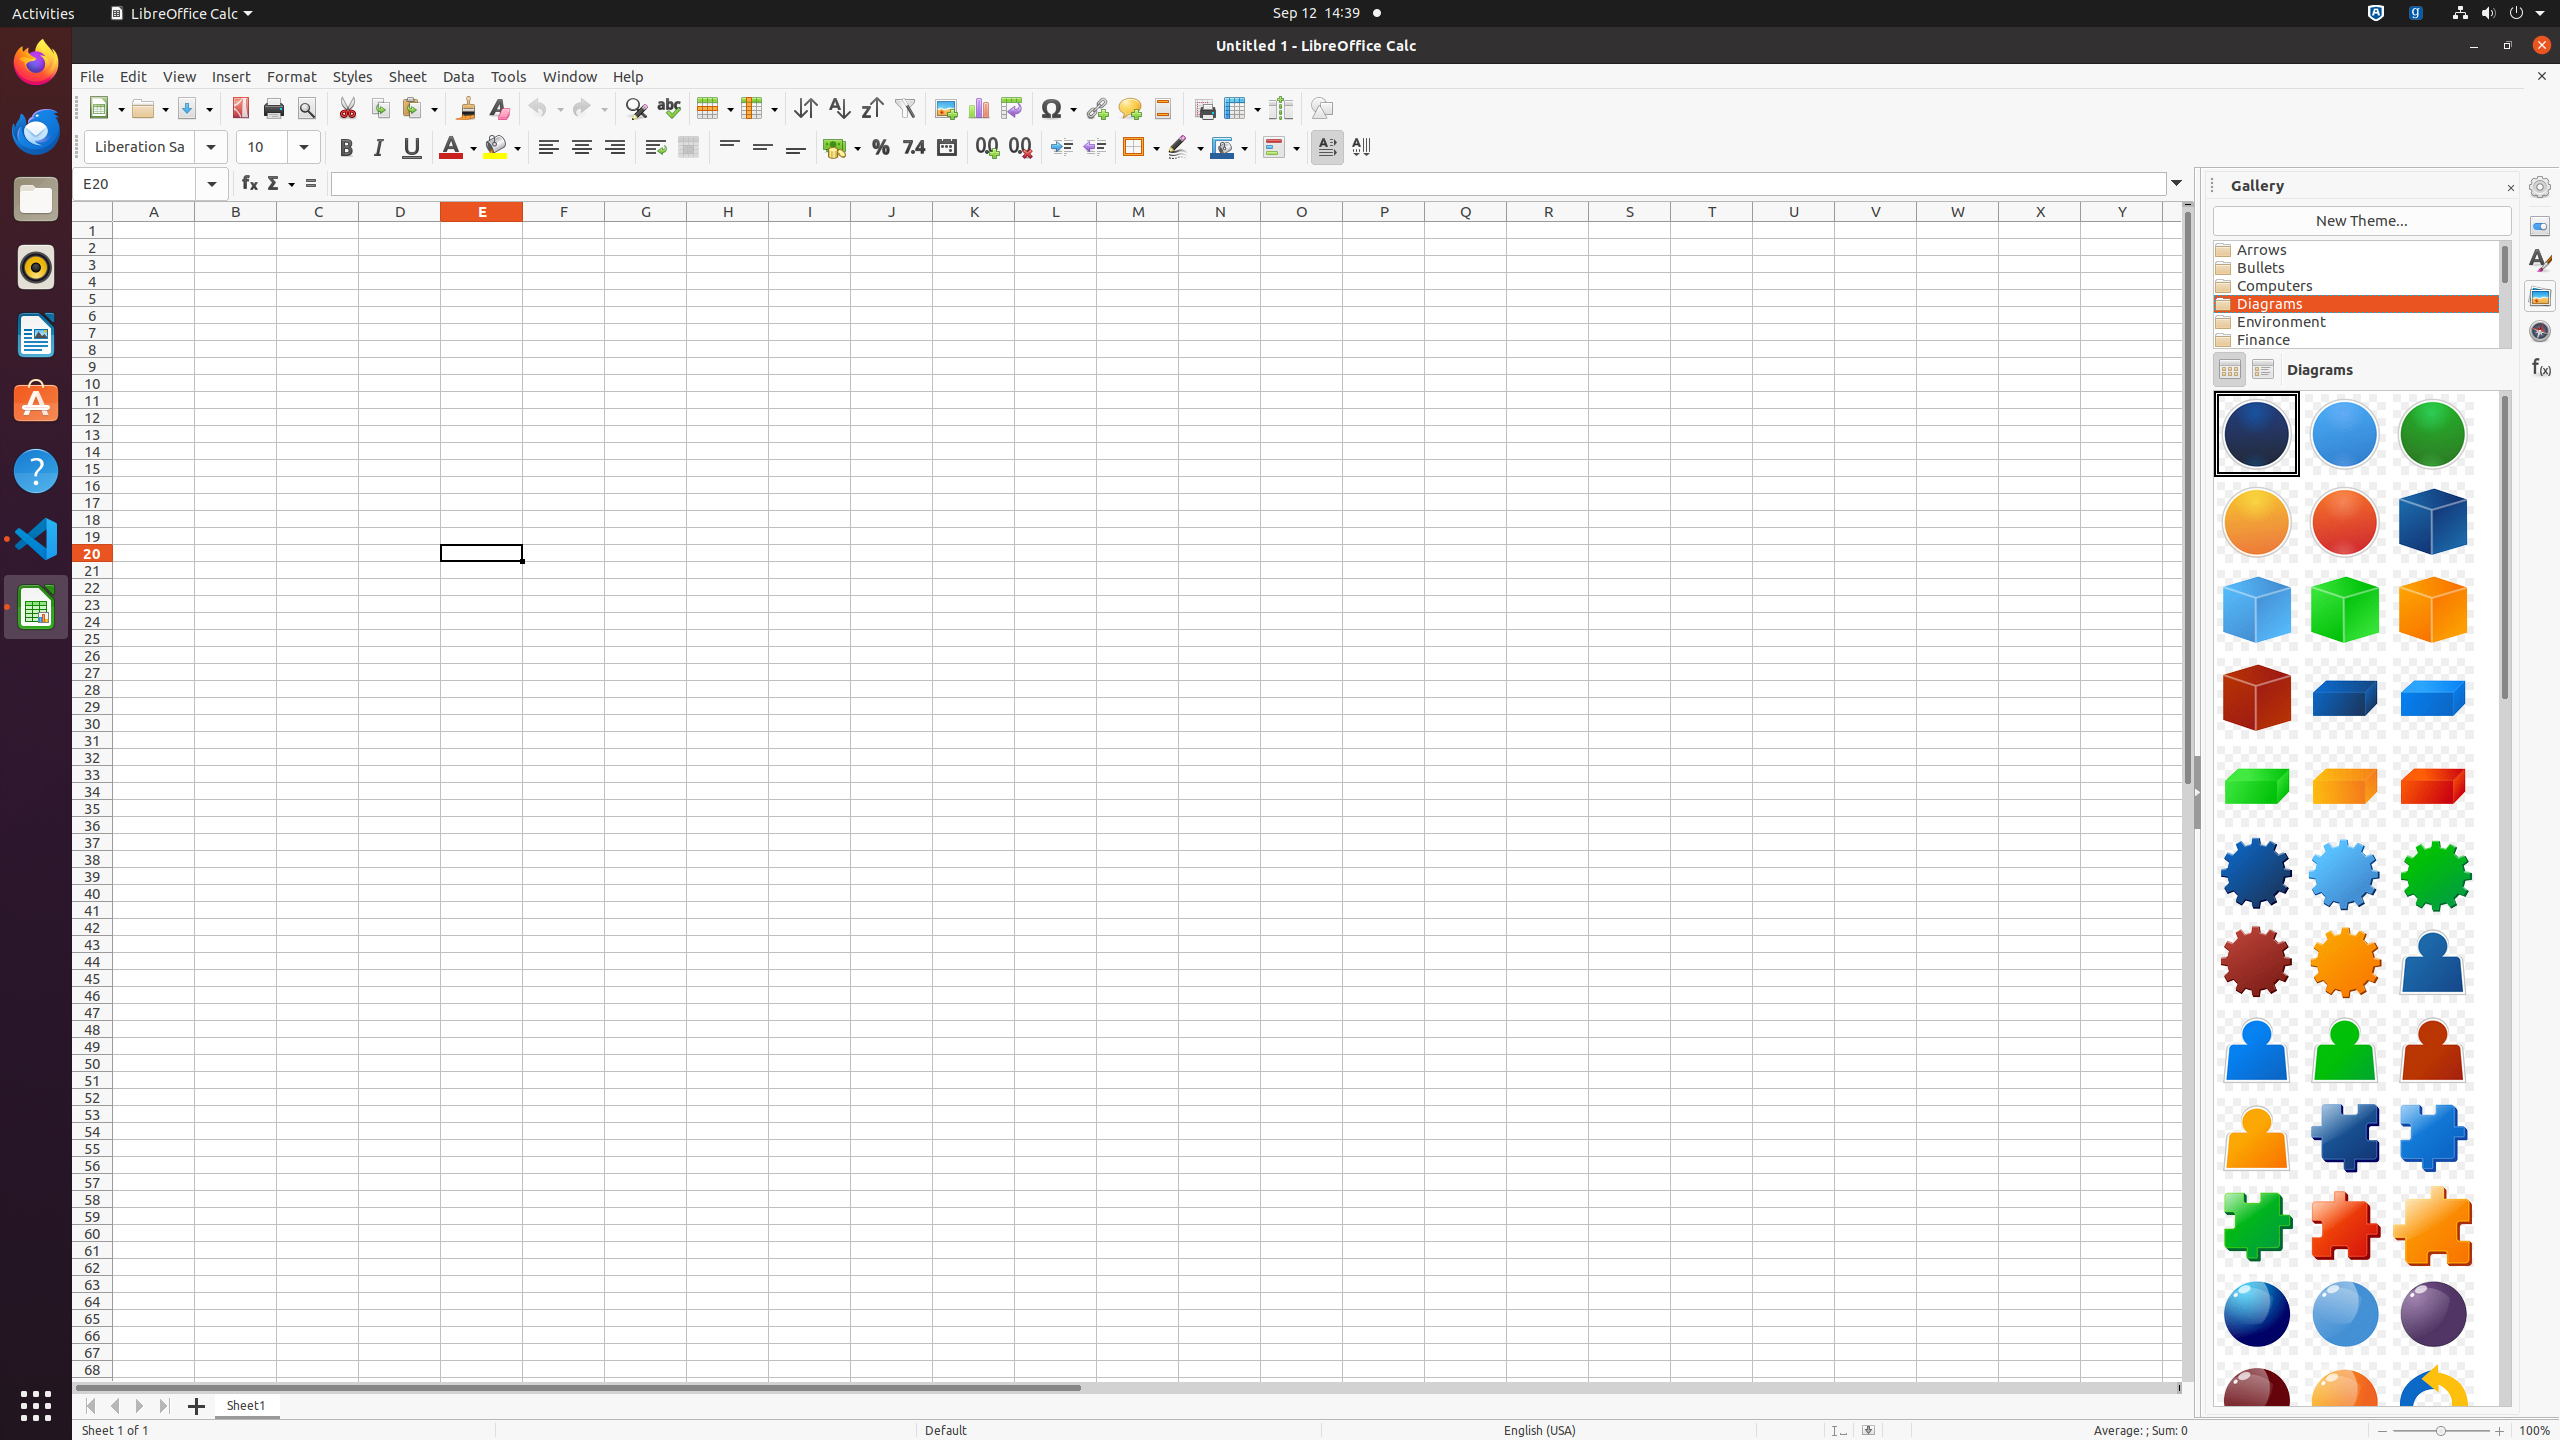  I want to click on Component-Person04-DarkRed, so click(2433, 1050).